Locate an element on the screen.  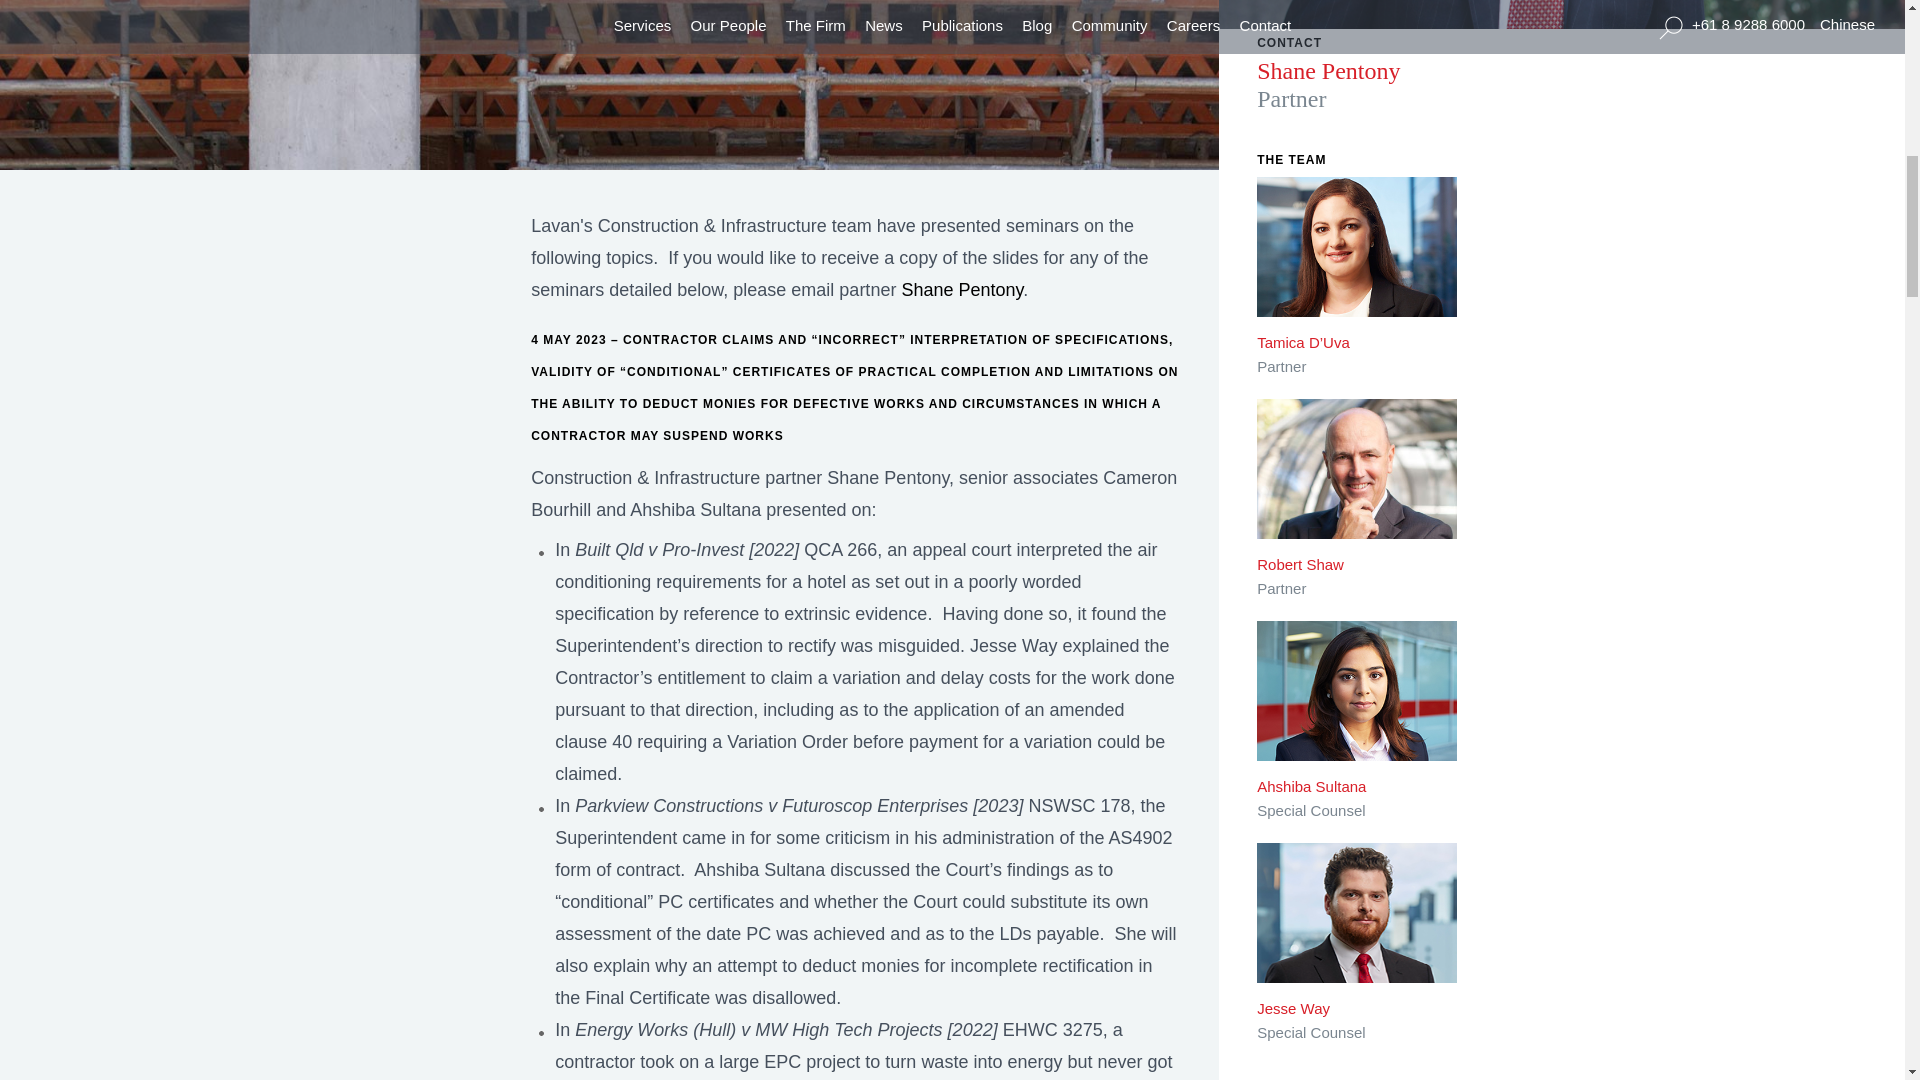
TamicaDUva-TAD-2800x1800.jpg is located at coordinates (1357, 260).